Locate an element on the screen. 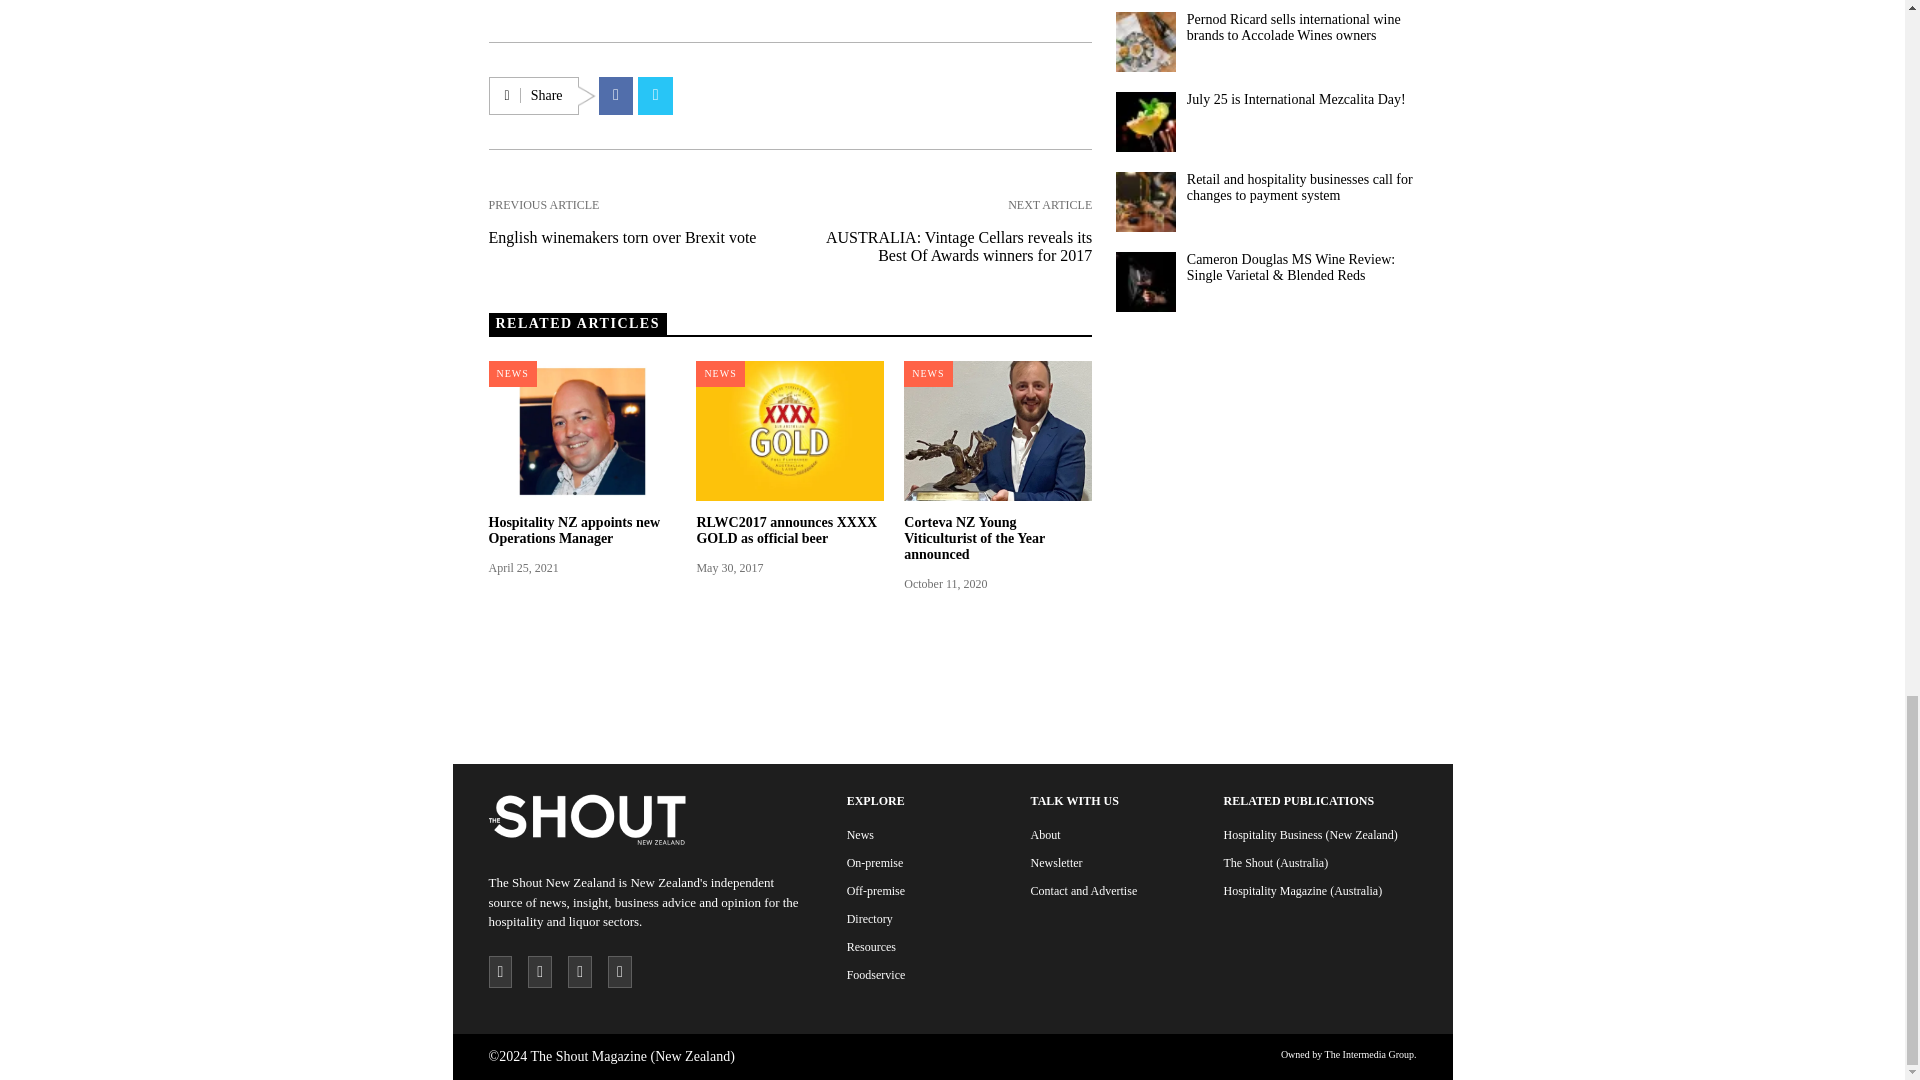 This screenshot has width=1920, height=1080. July 25 is International Mezcalita Day! is located at coordinates (1300, 100).